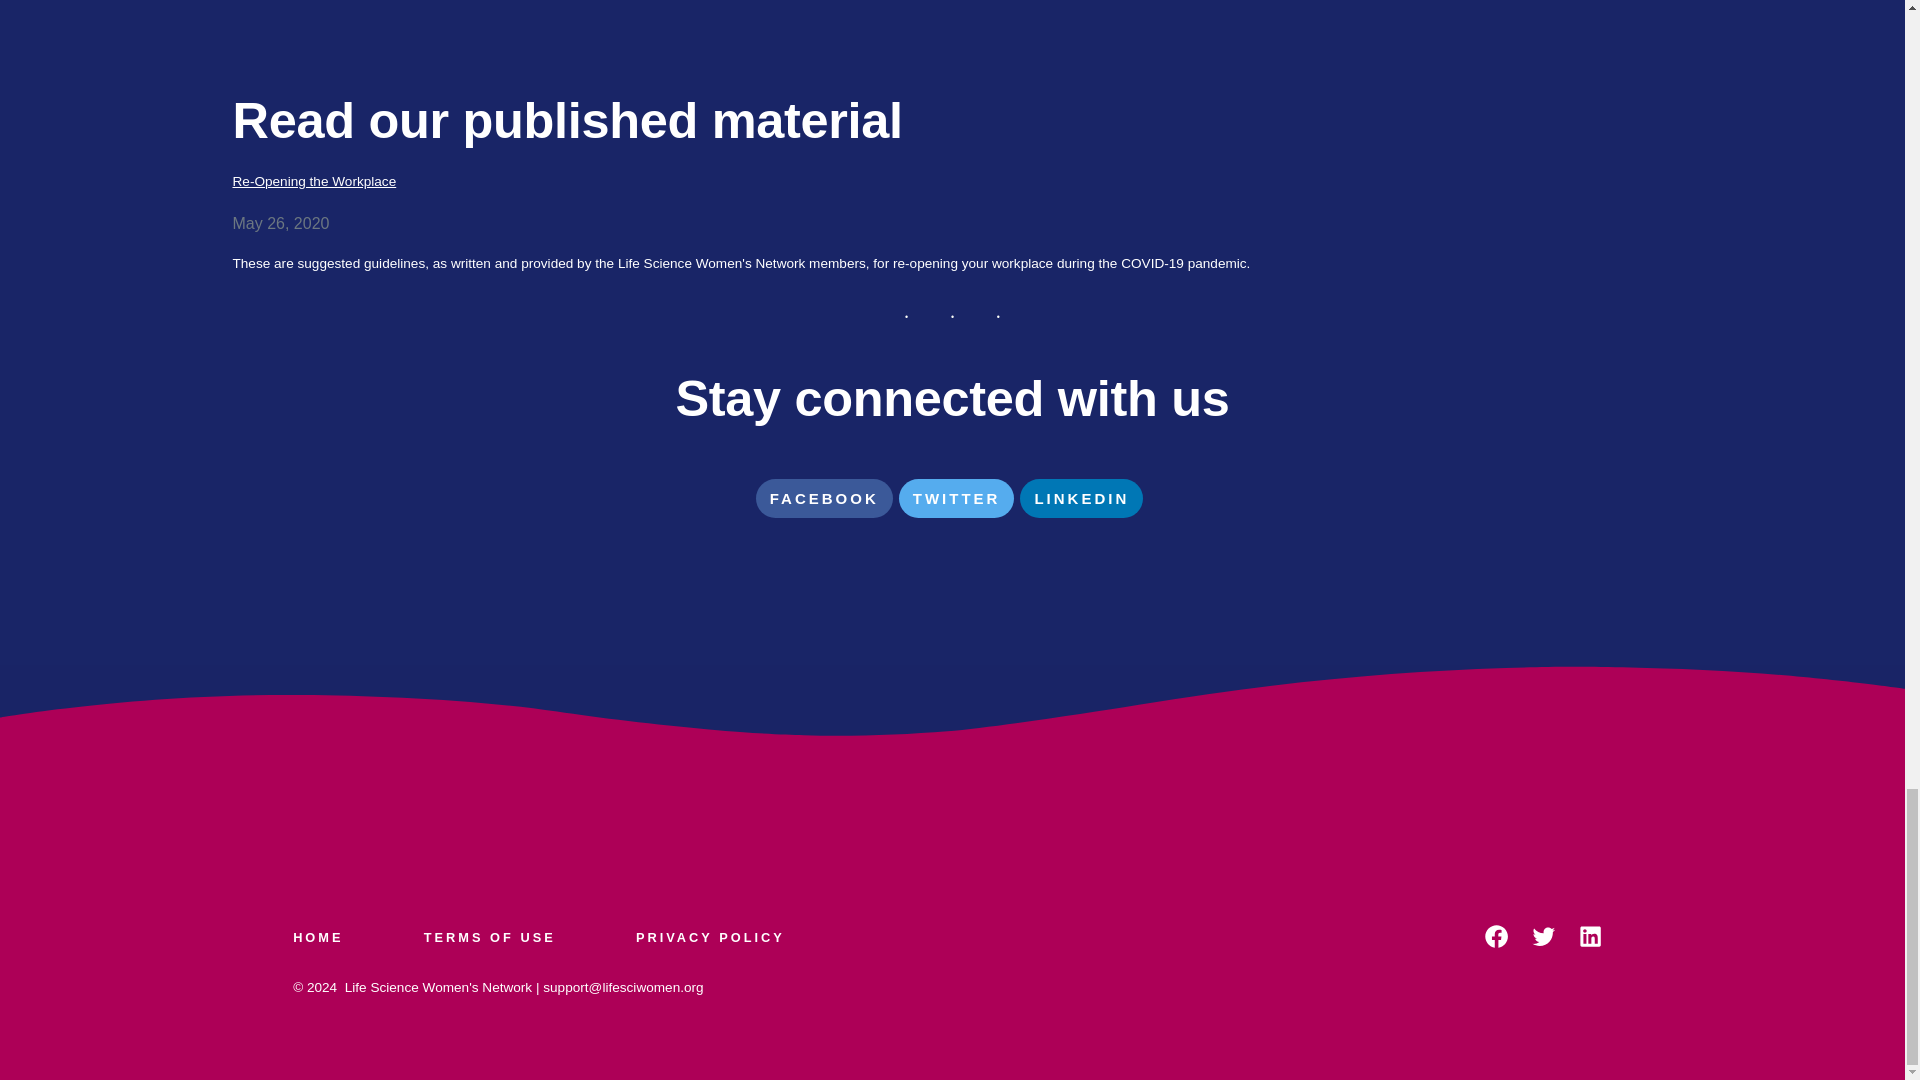  Describe the element at coordinates (824, 498) in the screenshot. I see `FACEBOOK` at that location.